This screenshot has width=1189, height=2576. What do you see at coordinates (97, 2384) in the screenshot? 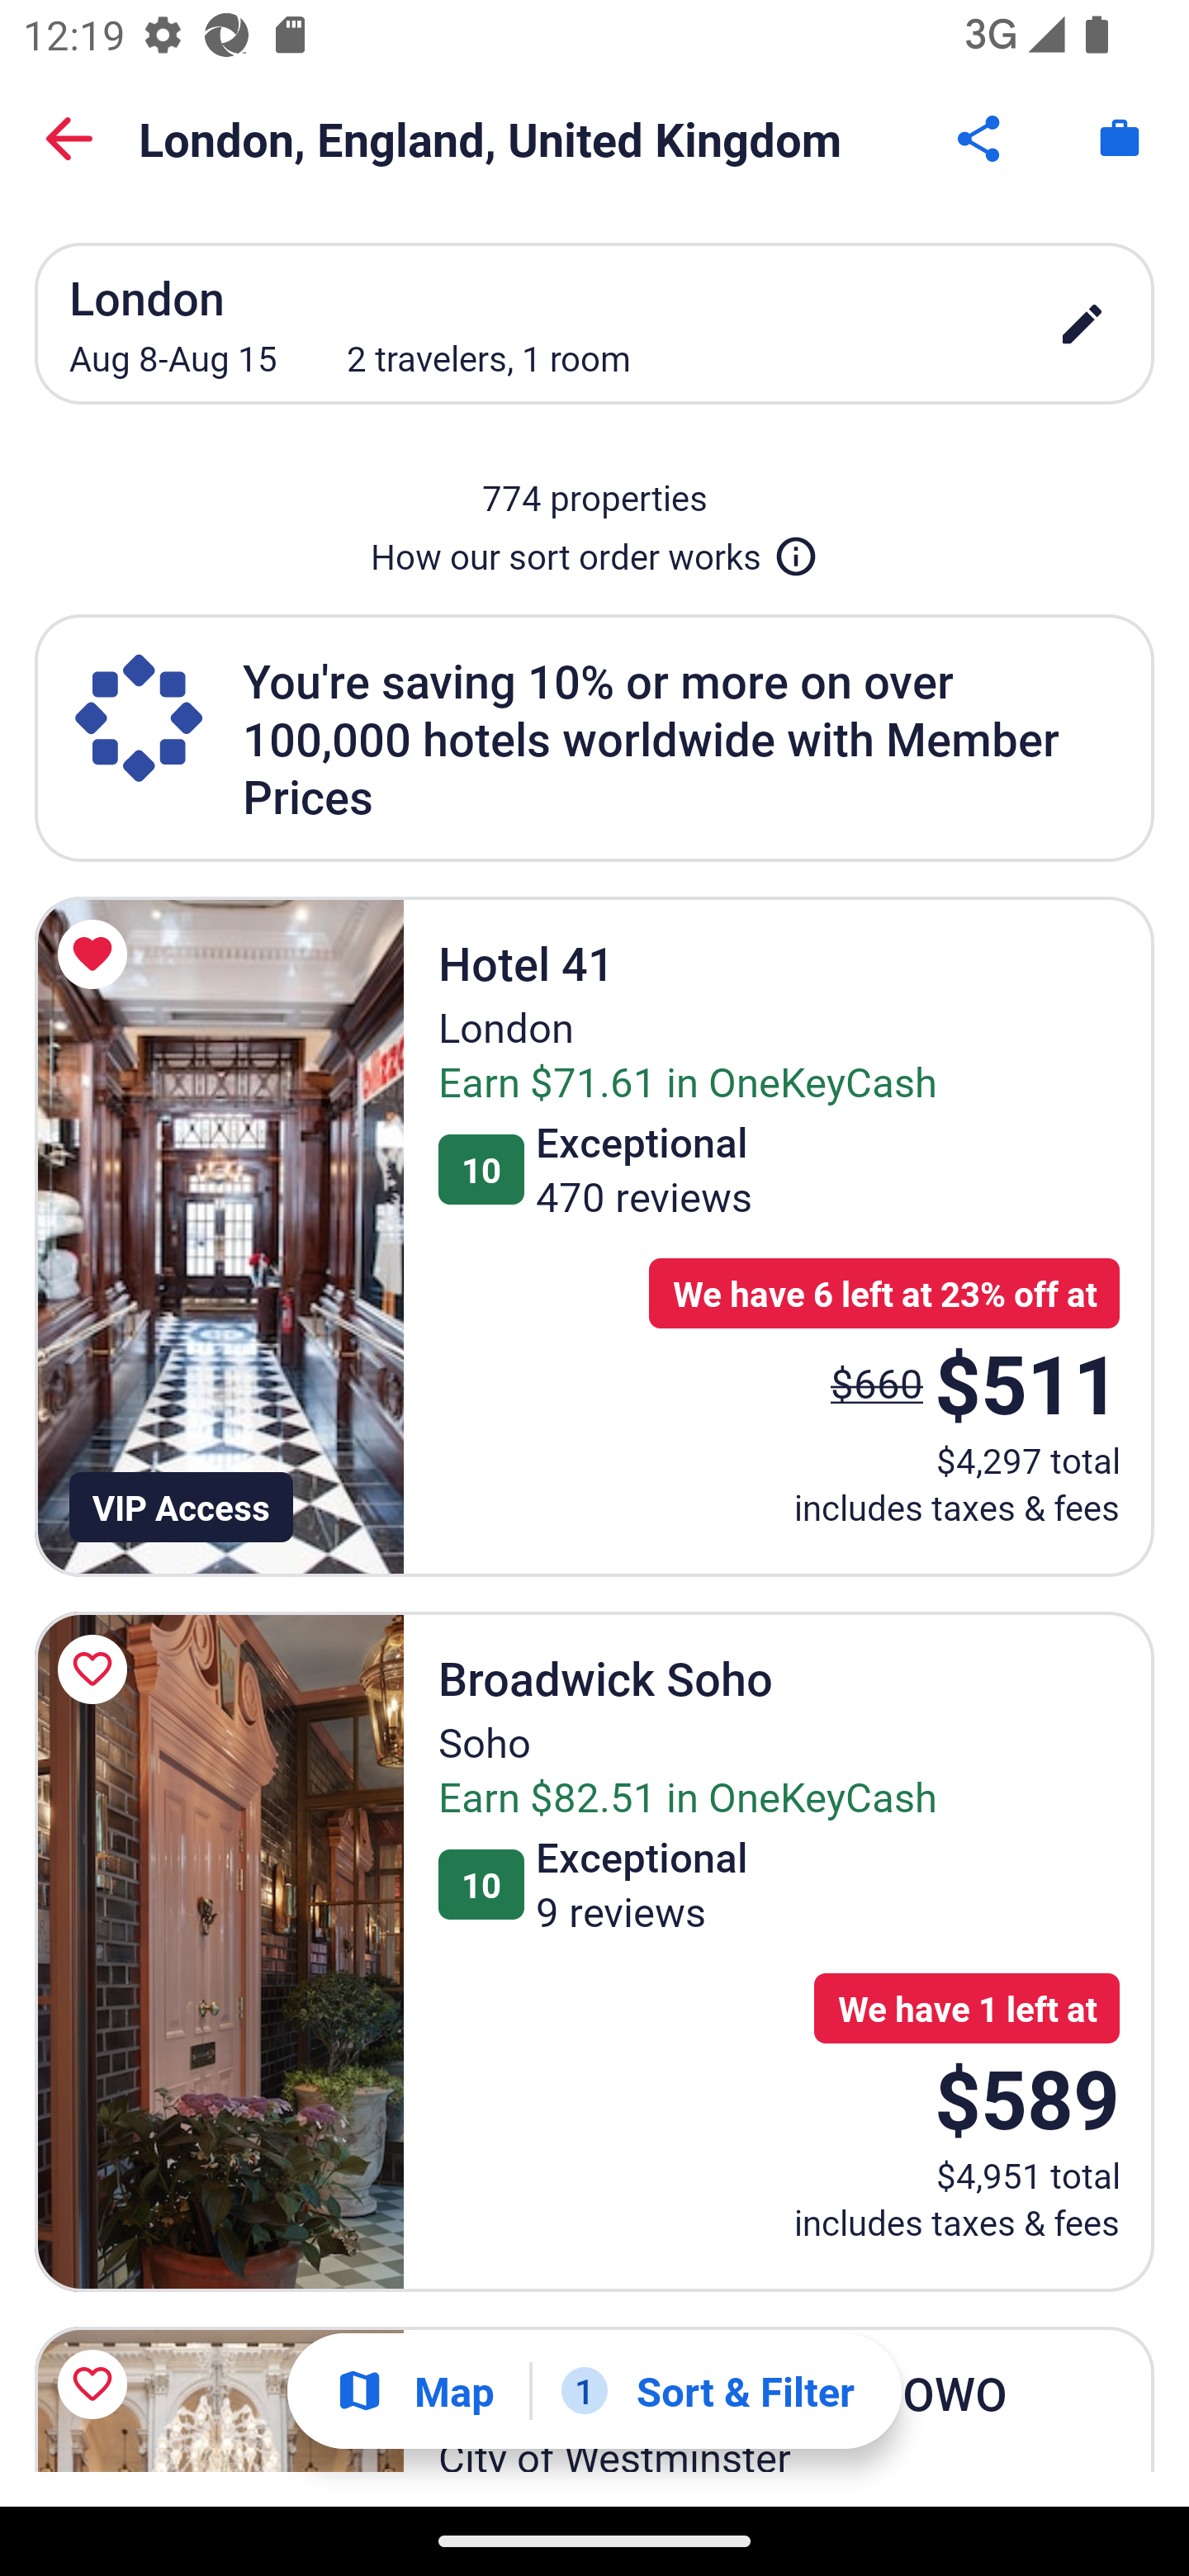
I see `Save Raffles London at The OWO to a trip` at bounding box center [97, 2384].